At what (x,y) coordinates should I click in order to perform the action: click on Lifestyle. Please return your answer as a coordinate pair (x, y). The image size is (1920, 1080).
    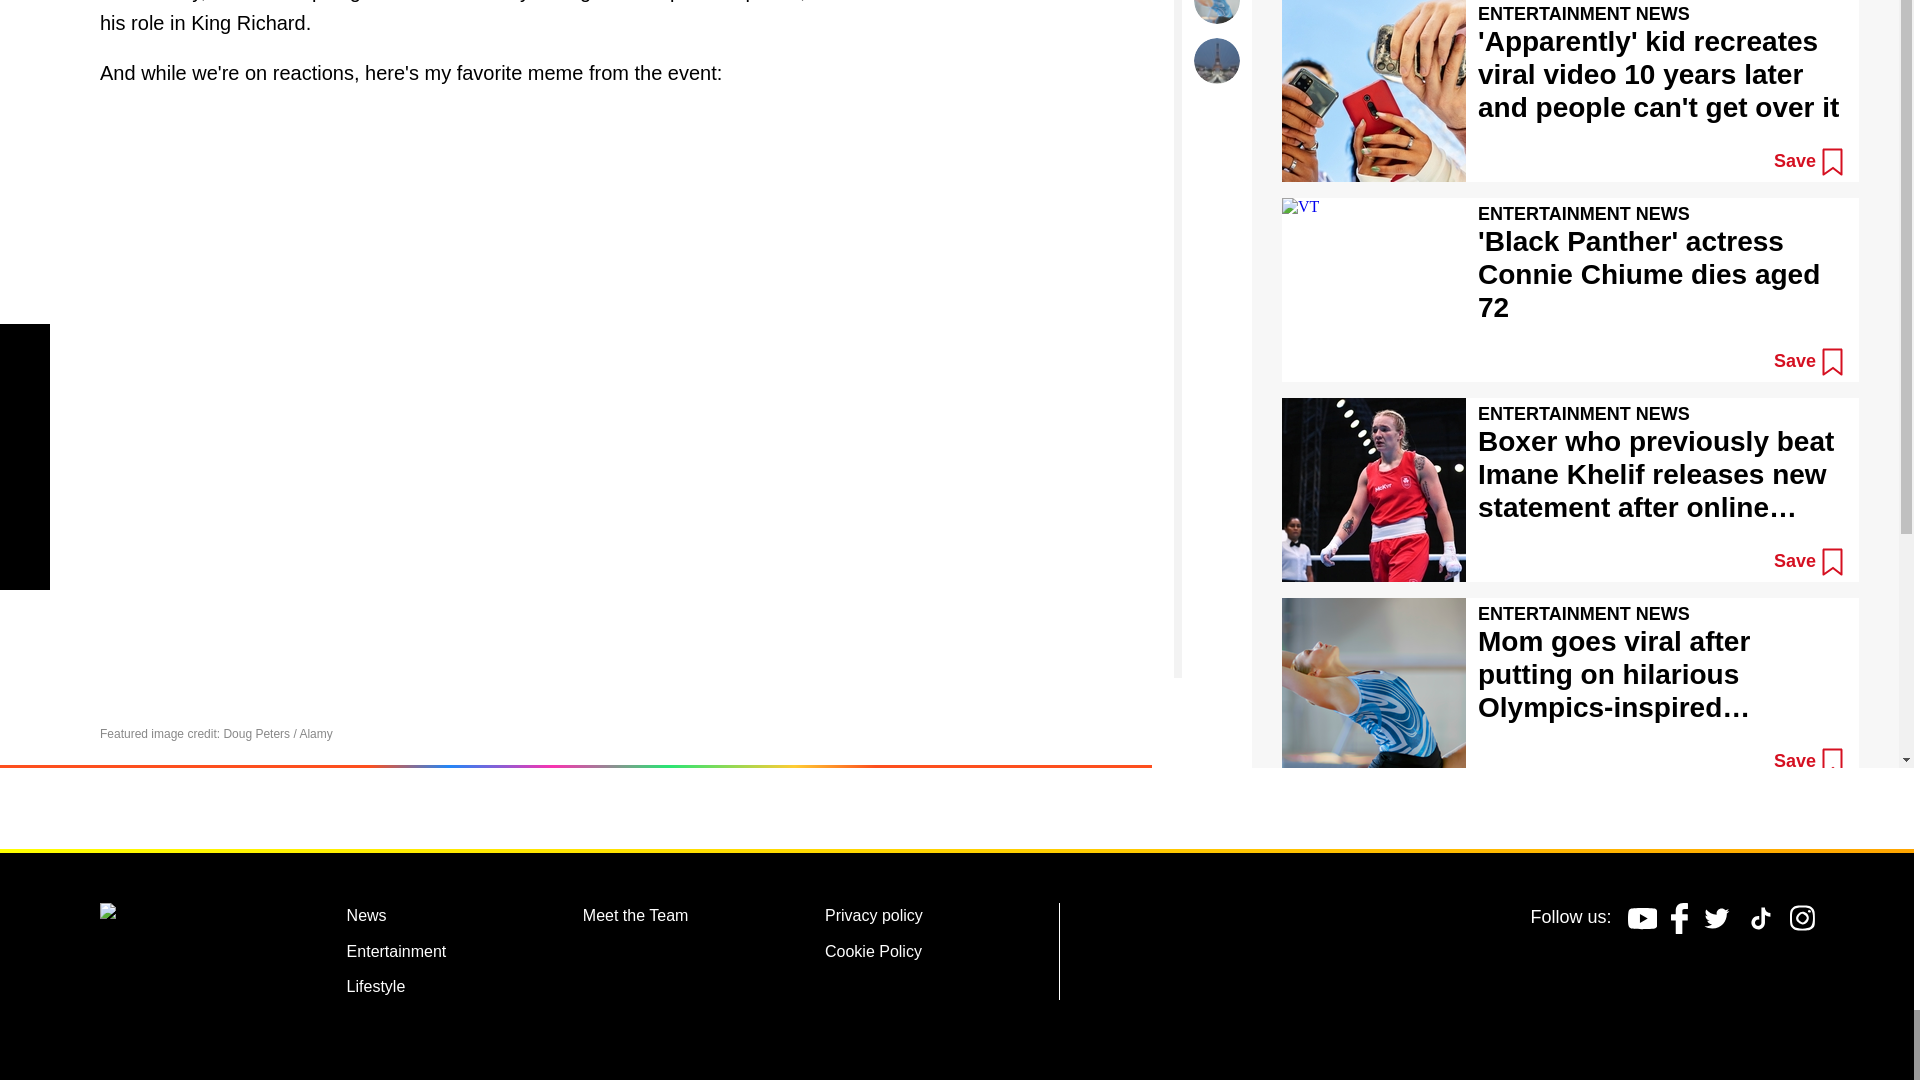
    Looking at the image, I should click on (376, 990).